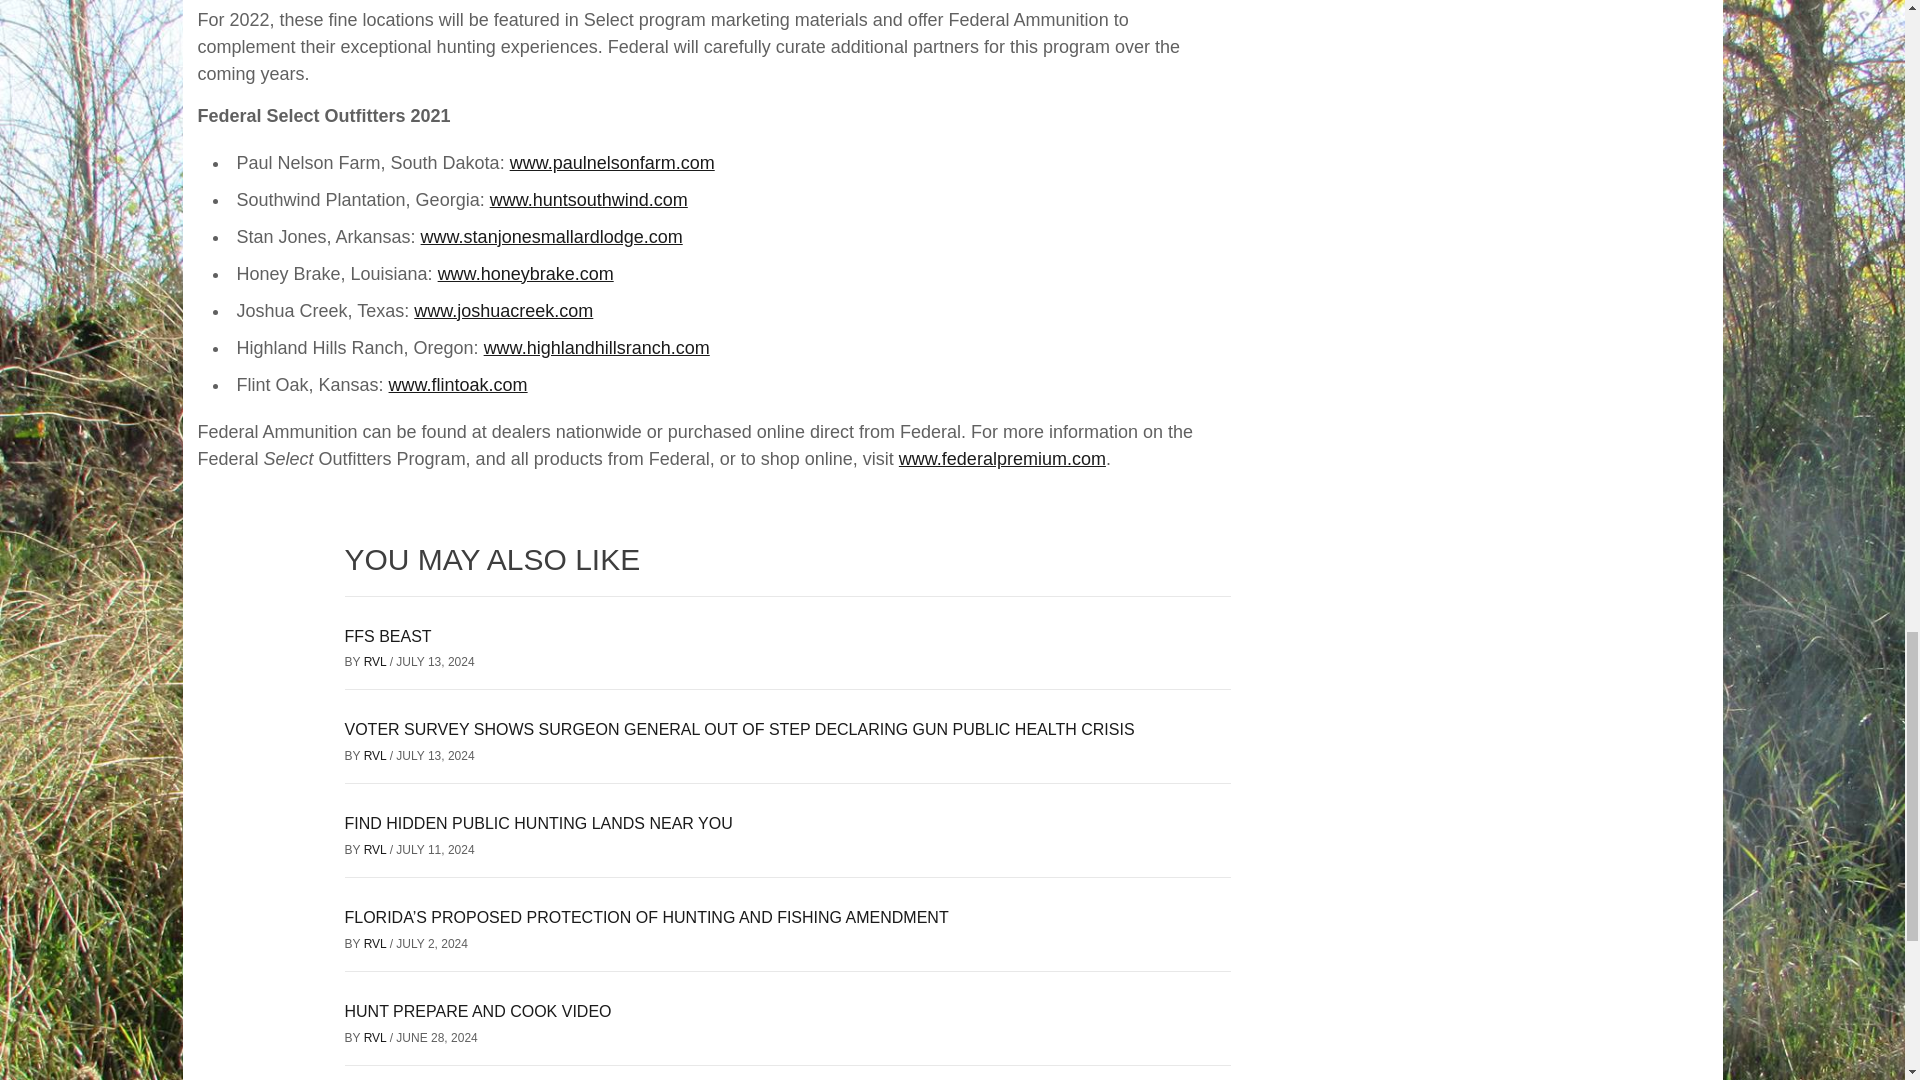 This screenshot has width=1920, height=1080. What do you see at coordinates (596, 348) in the screenshot?
I see `www.highlandhillsranch.com` at bounding box center [596, 348].